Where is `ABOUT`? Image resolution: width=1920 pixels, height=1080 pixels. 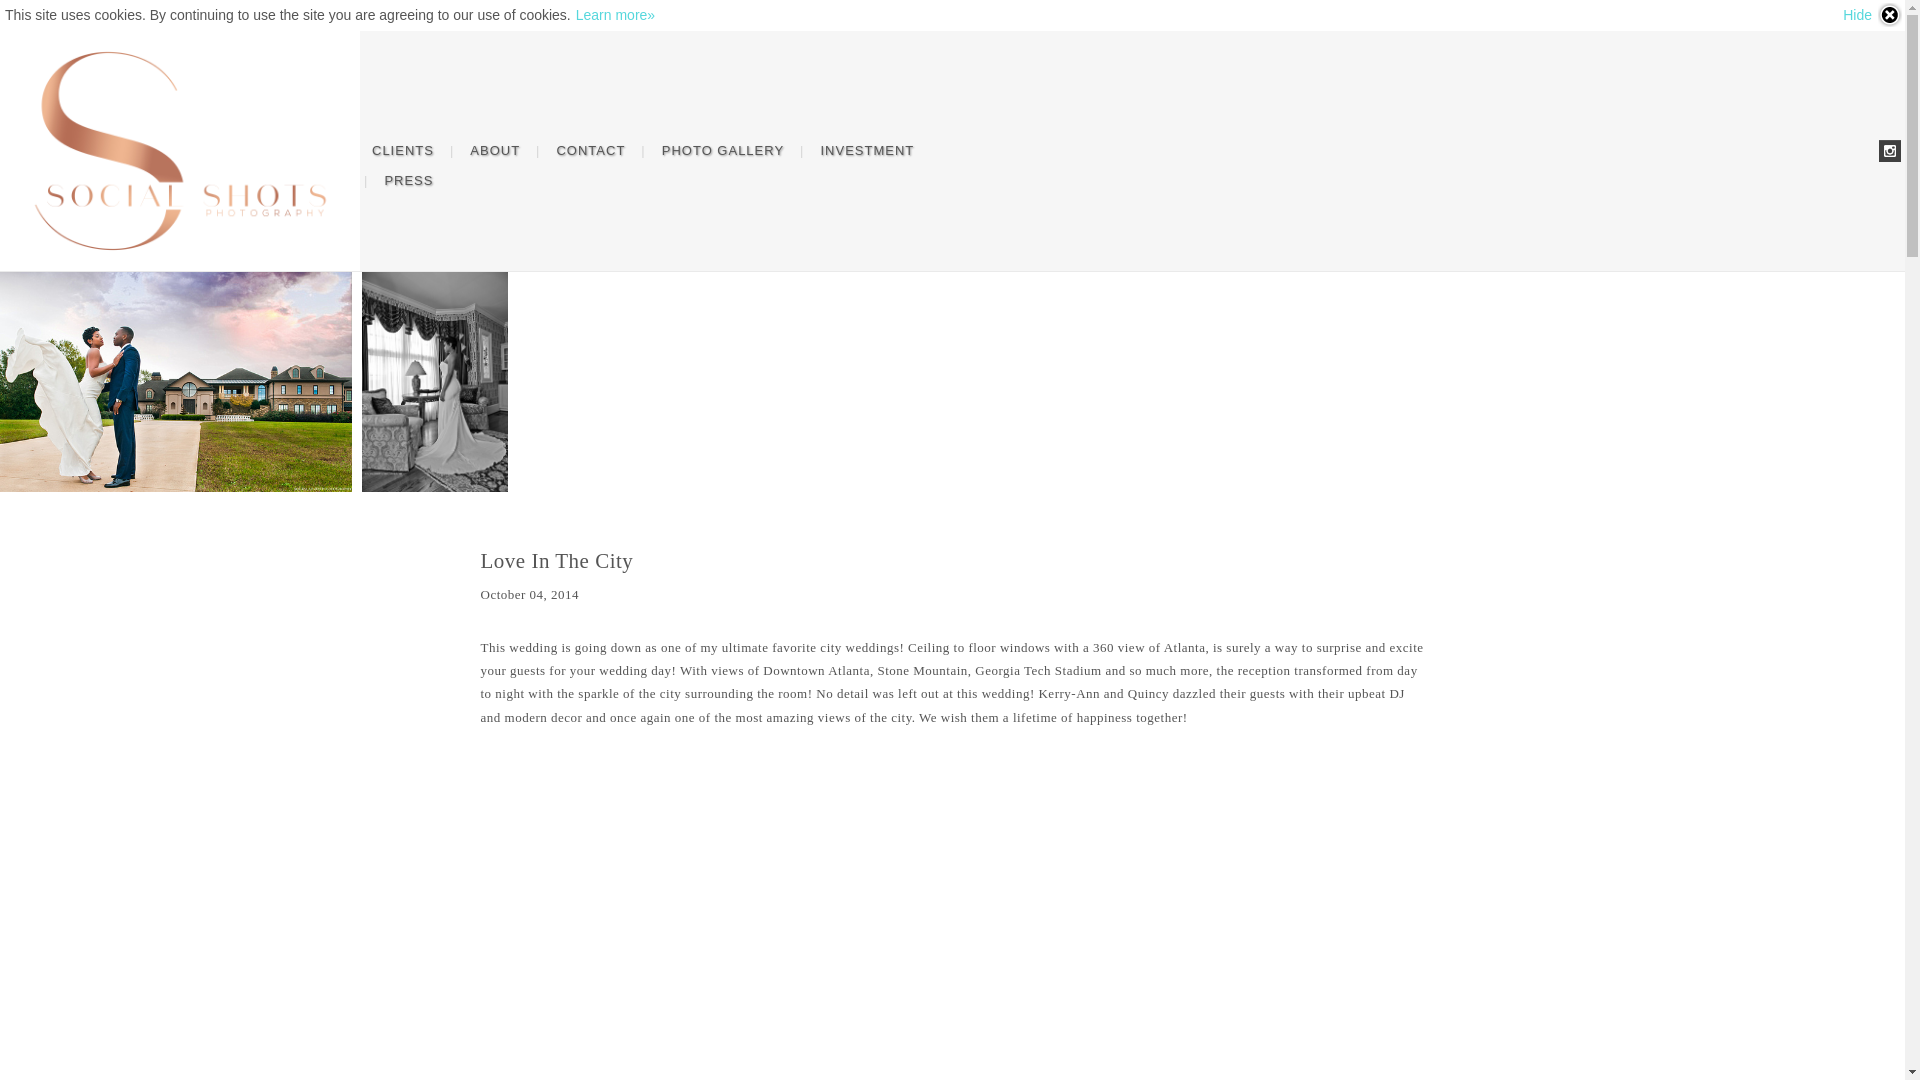
ABOUT is located at coordinates (494, 151).